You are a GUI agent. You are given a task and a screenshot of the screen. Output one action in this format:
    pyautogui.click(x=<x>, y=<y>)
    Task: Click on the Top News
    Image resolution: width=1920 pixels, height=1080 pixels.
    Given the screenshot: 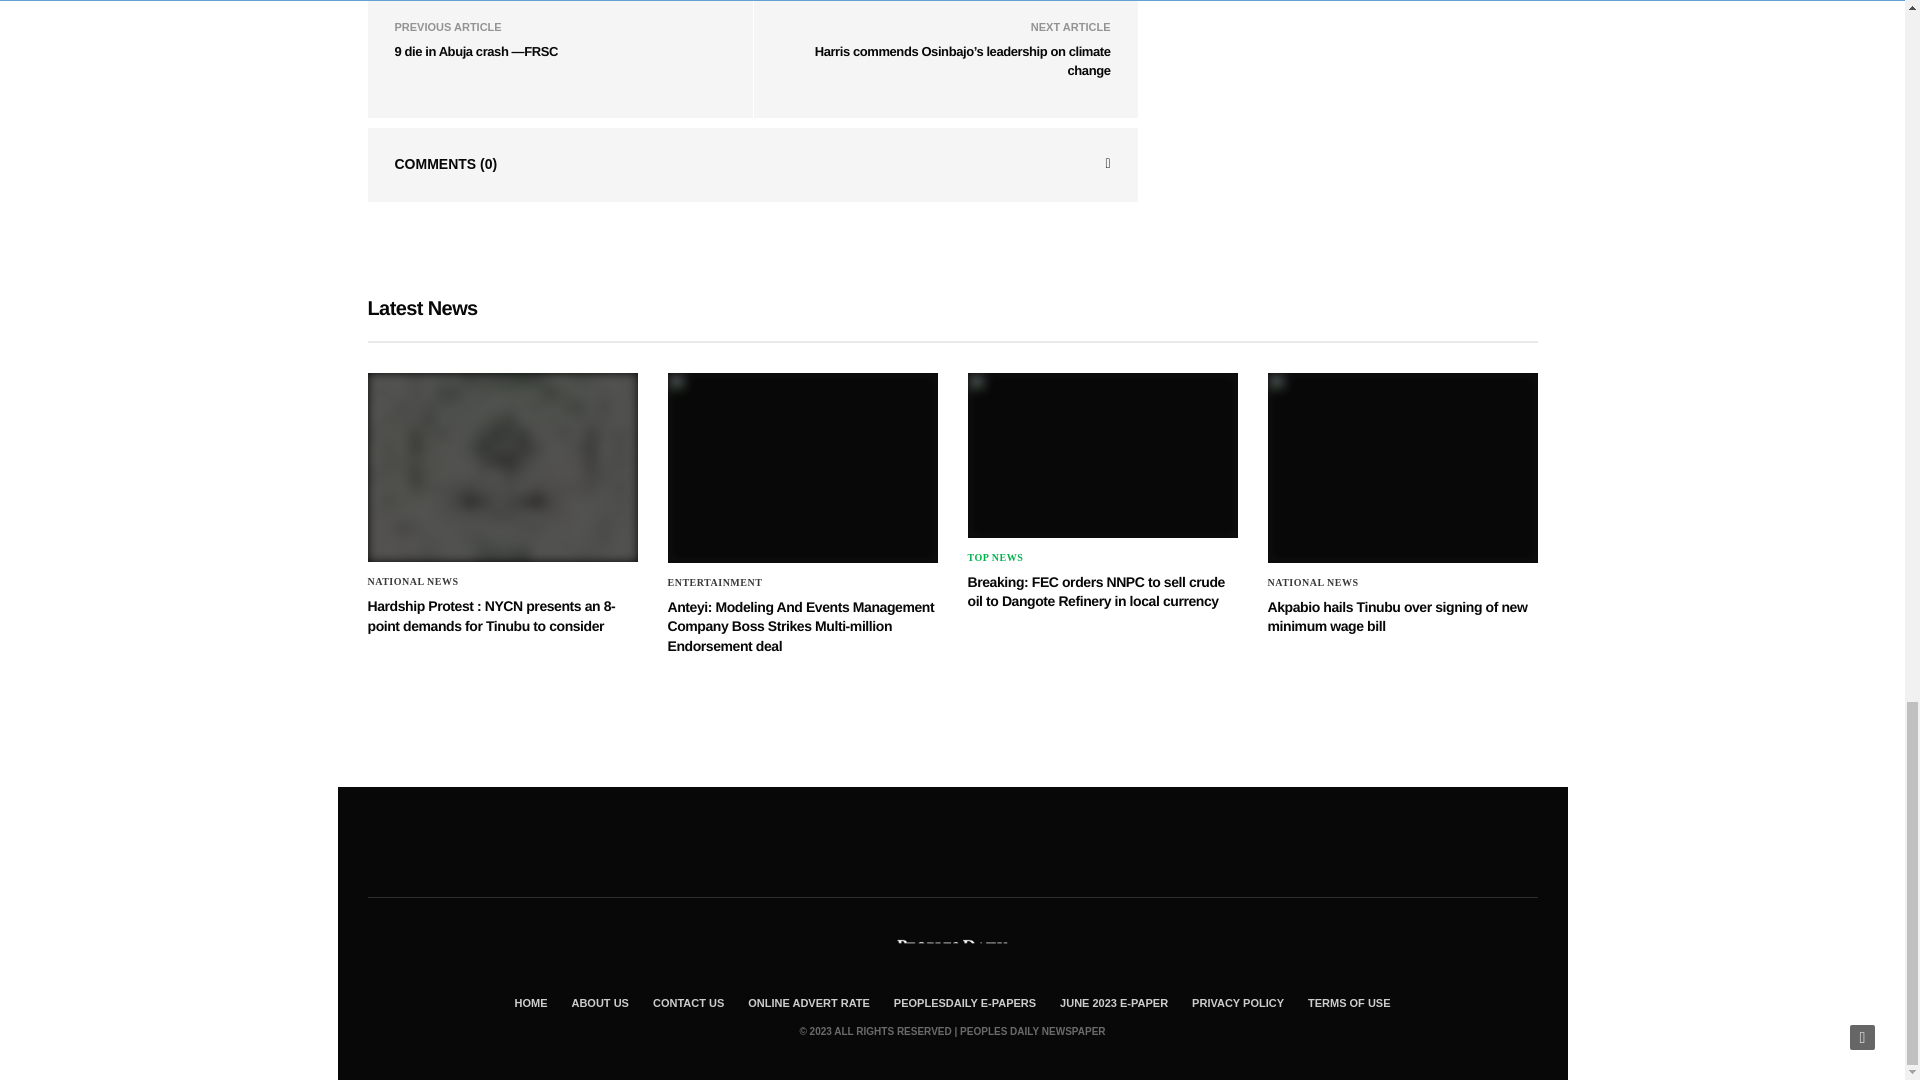 What is the action you would take?
    pyautogui.click(x=995, y=557)
    